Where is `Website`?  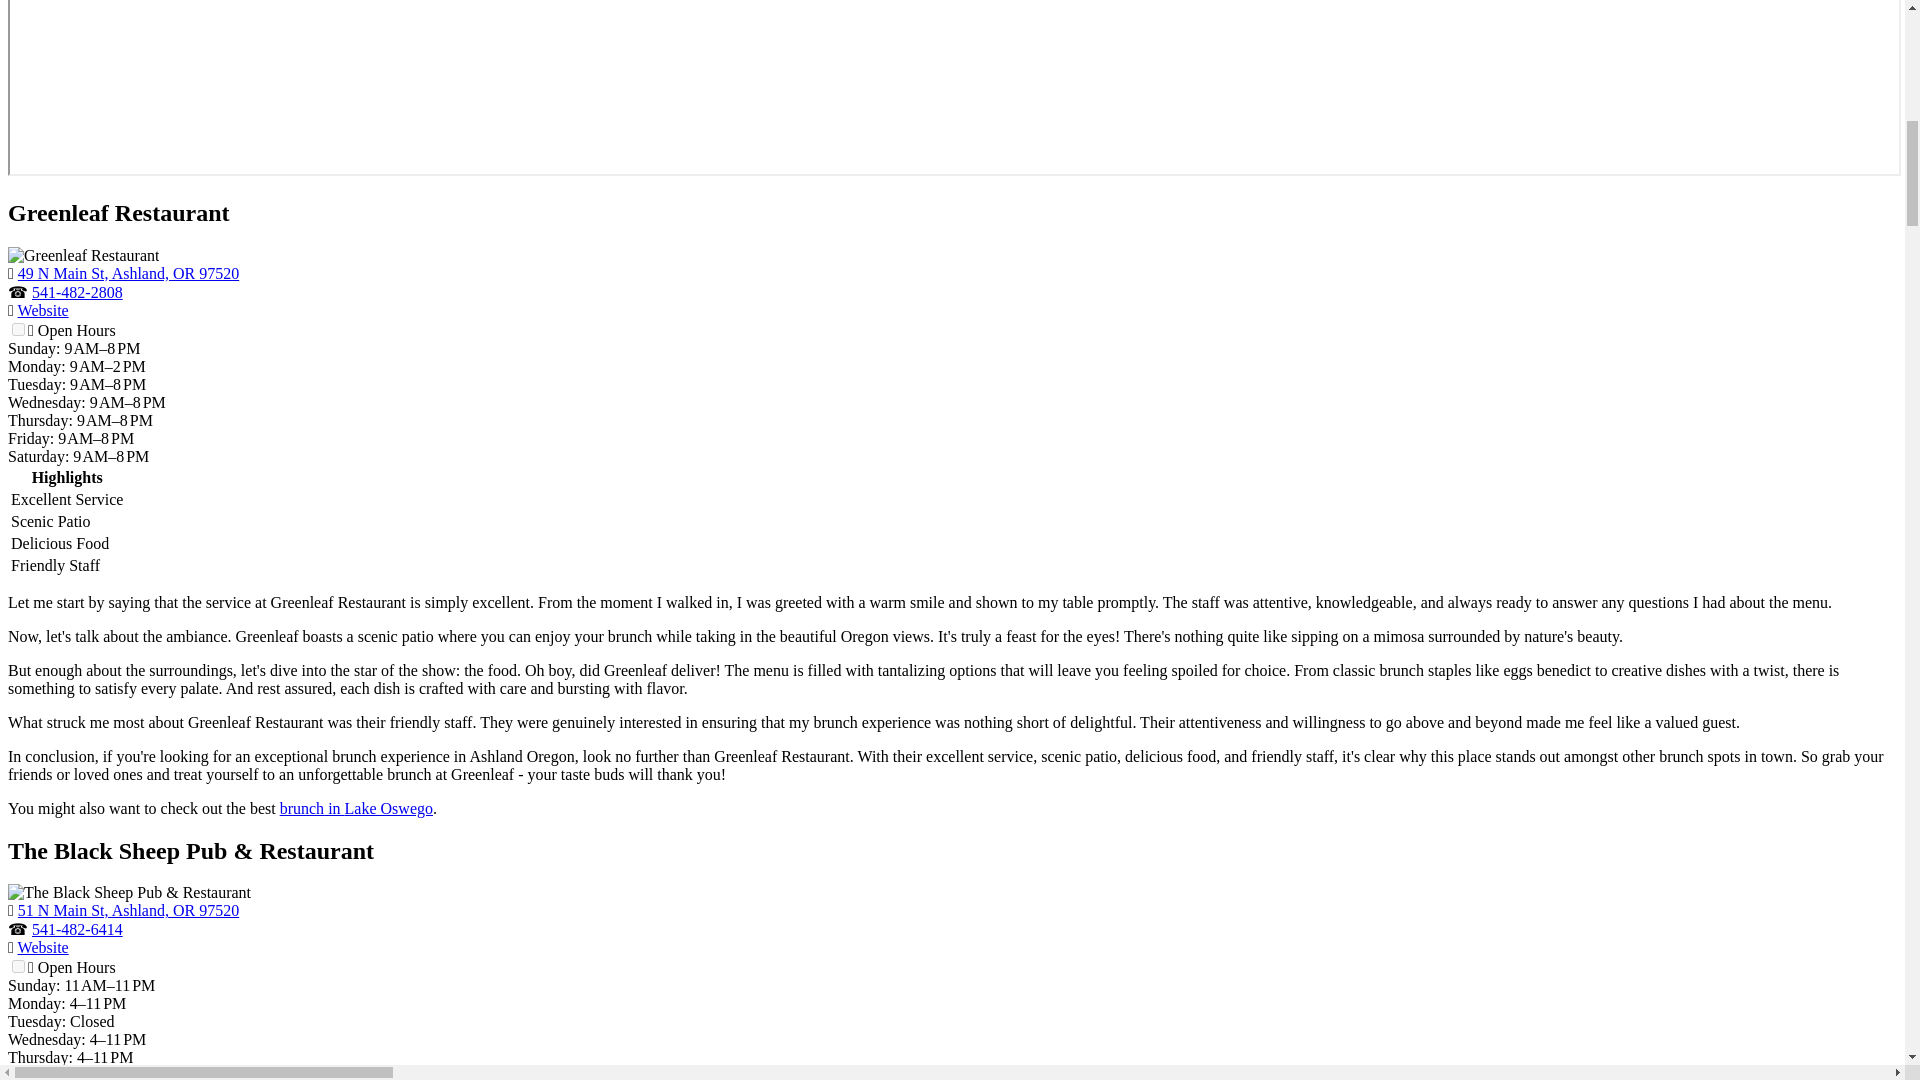
Website is located at coordinates (43, 946).